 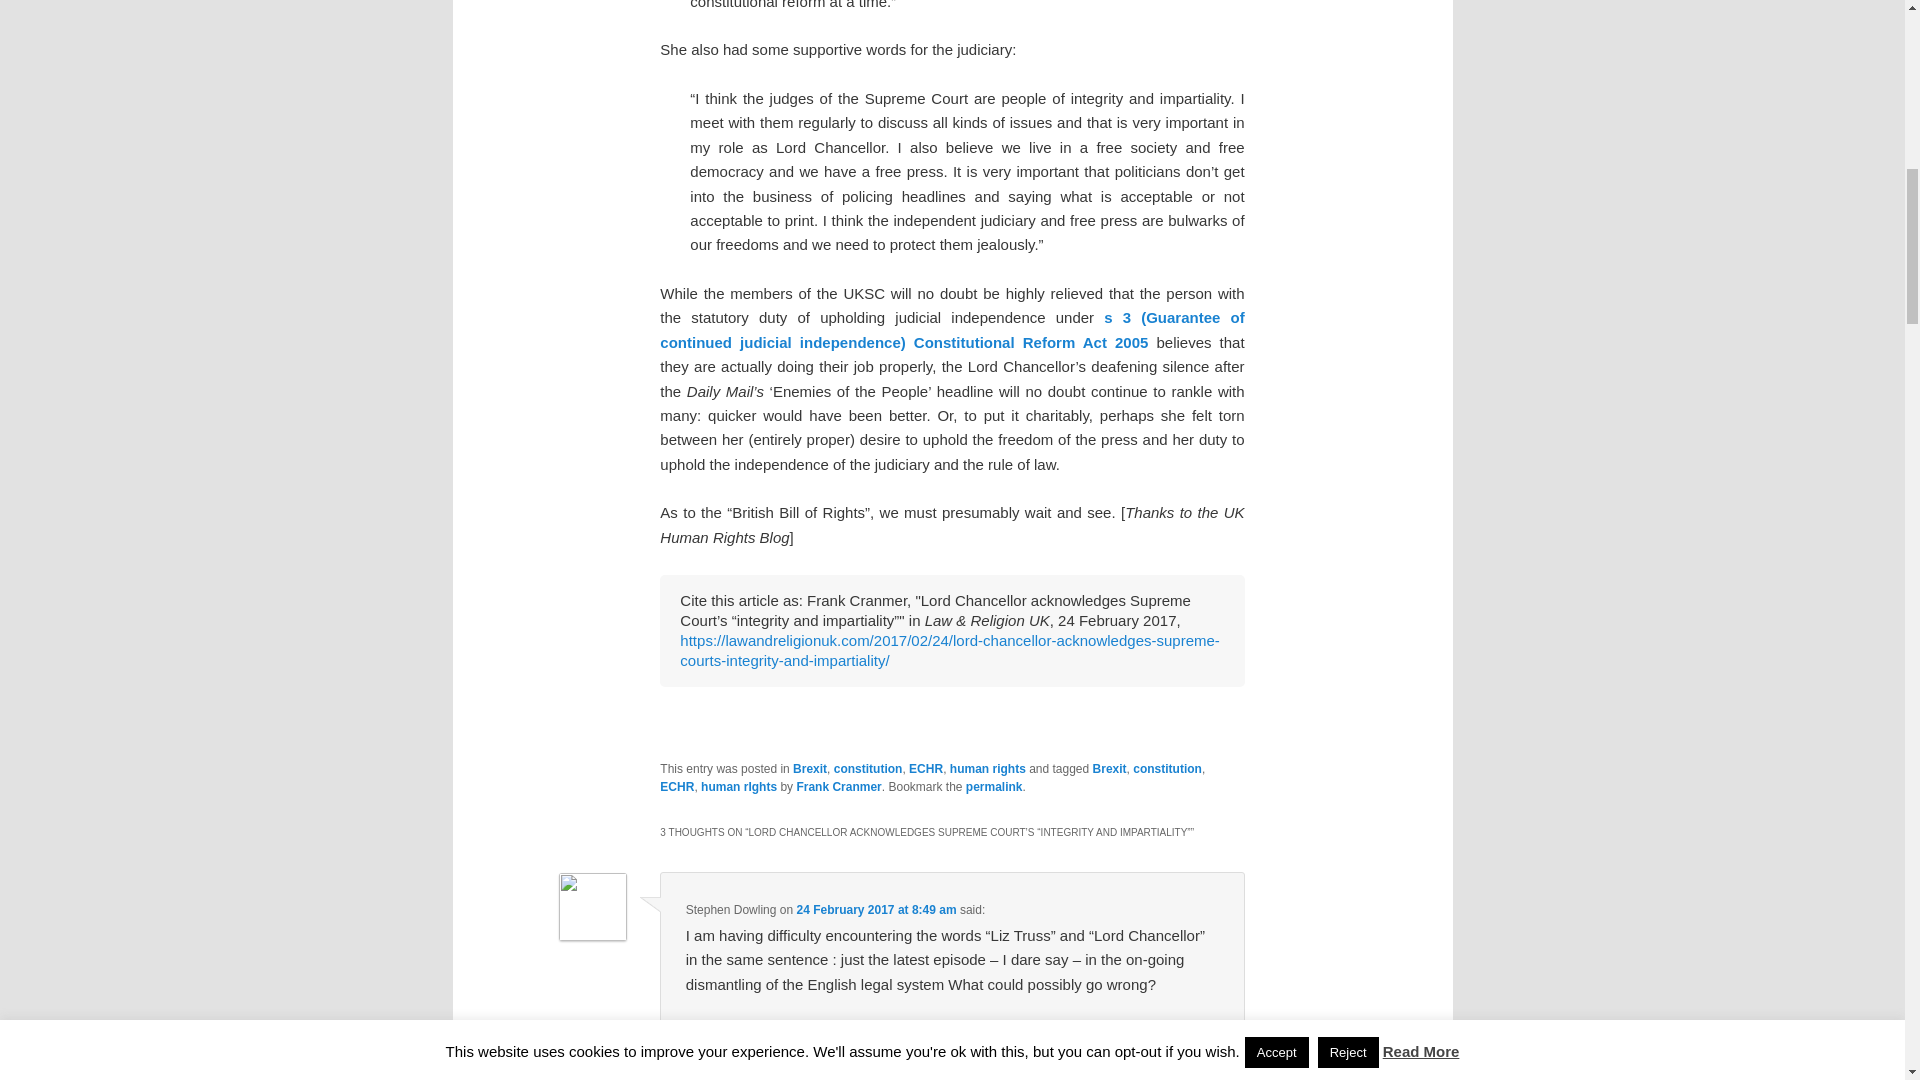 What do you see at coordinates (676, 786) in the screenshot?
I see `ECHR` at bounding box center [676, 786].